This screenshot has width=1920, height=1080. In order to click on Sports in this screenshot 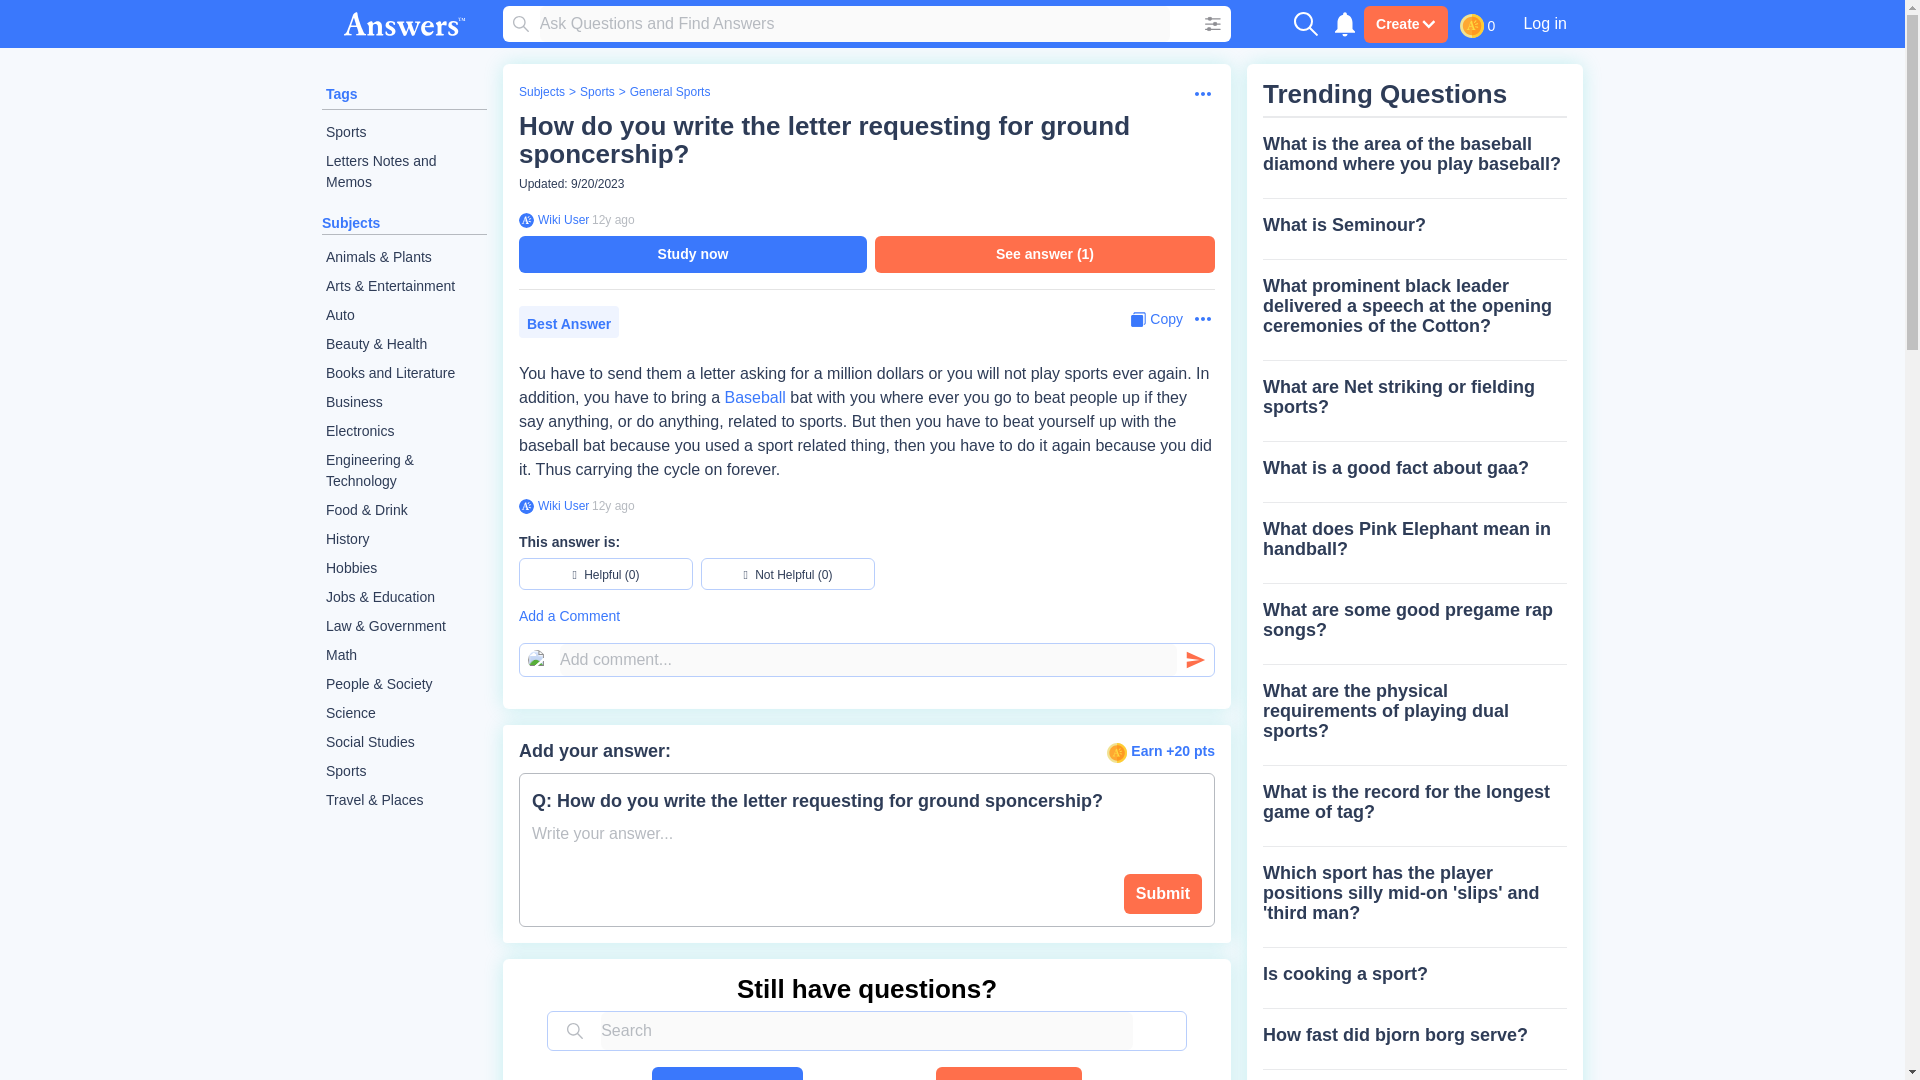, I will do `click(596, 92)`.